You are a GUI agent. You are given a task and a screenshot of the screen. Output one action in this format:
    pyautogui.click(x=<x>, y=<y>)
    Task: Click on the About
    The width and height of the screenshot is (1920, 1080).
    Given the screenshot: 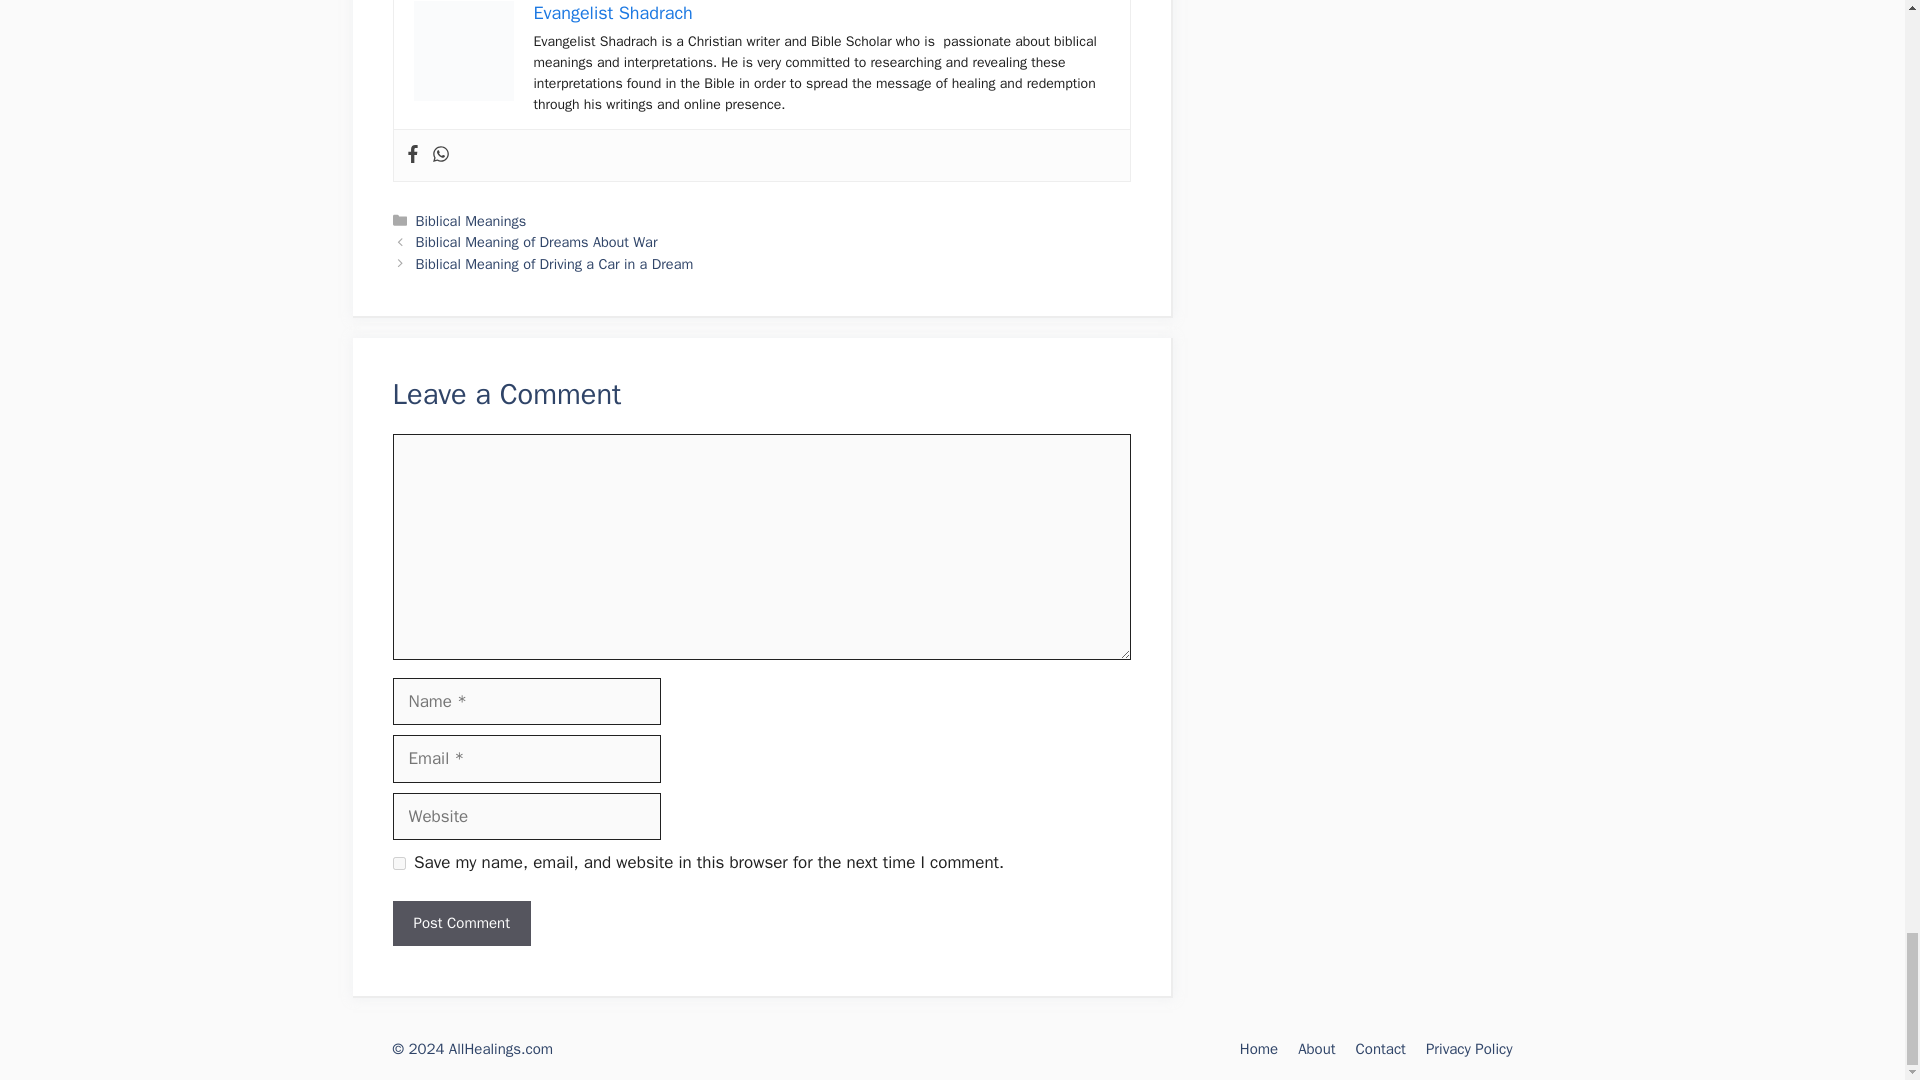 What is the action you would take?
    pyautogui.click(x=1316, y=1049)
    